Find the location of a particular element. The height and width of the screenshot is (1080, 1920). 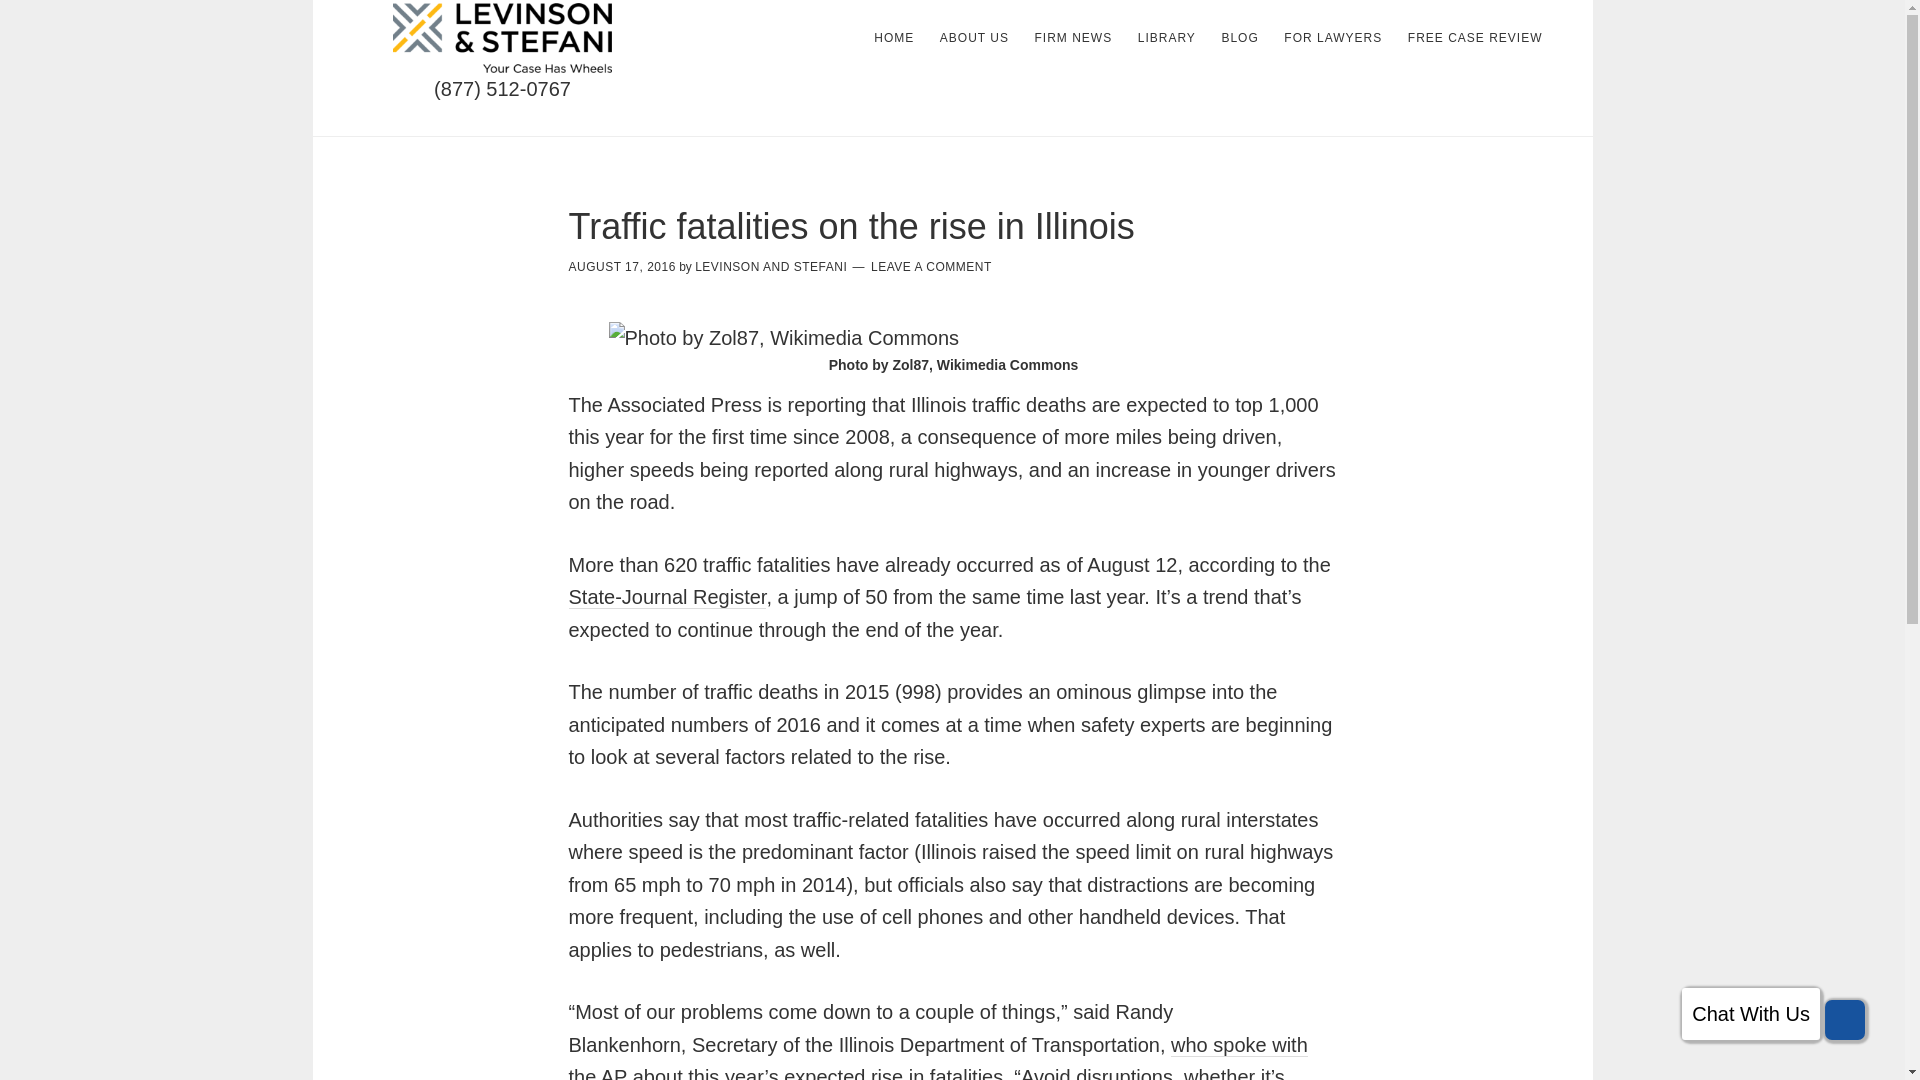

LEVINSON AND STEFANI INJURY LAWYERS is located at coordinates (502, 38).